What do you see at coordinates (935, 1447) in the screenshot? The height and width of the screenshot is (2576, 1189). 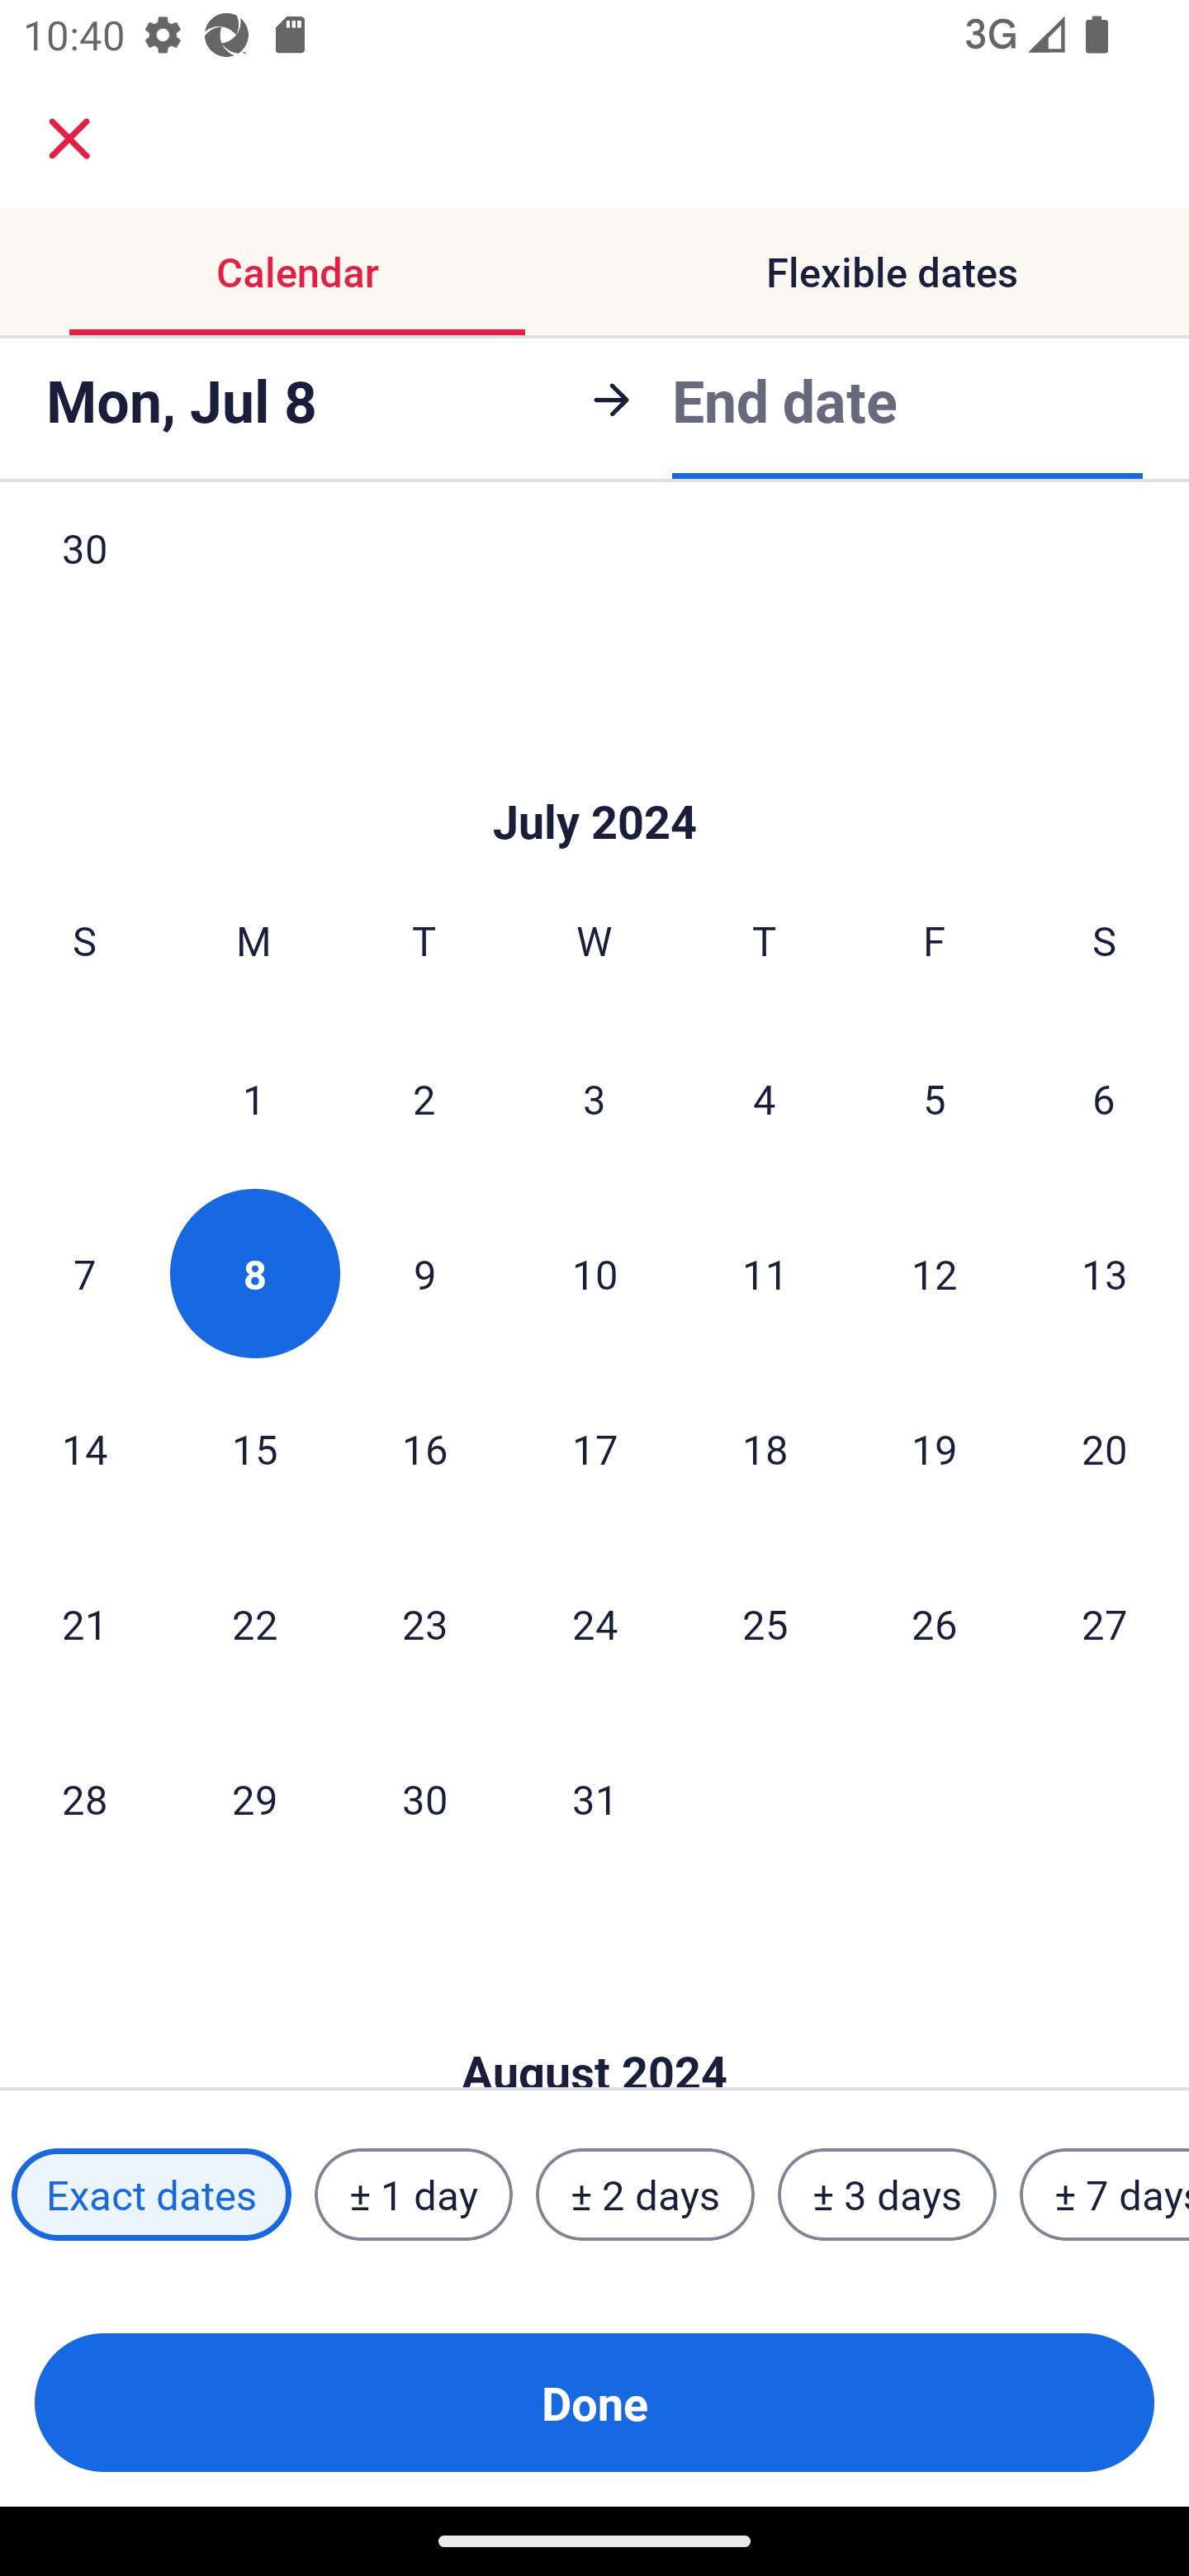 I see `19 Friday, July 19, 2024` at bounding box center [935, 1447].